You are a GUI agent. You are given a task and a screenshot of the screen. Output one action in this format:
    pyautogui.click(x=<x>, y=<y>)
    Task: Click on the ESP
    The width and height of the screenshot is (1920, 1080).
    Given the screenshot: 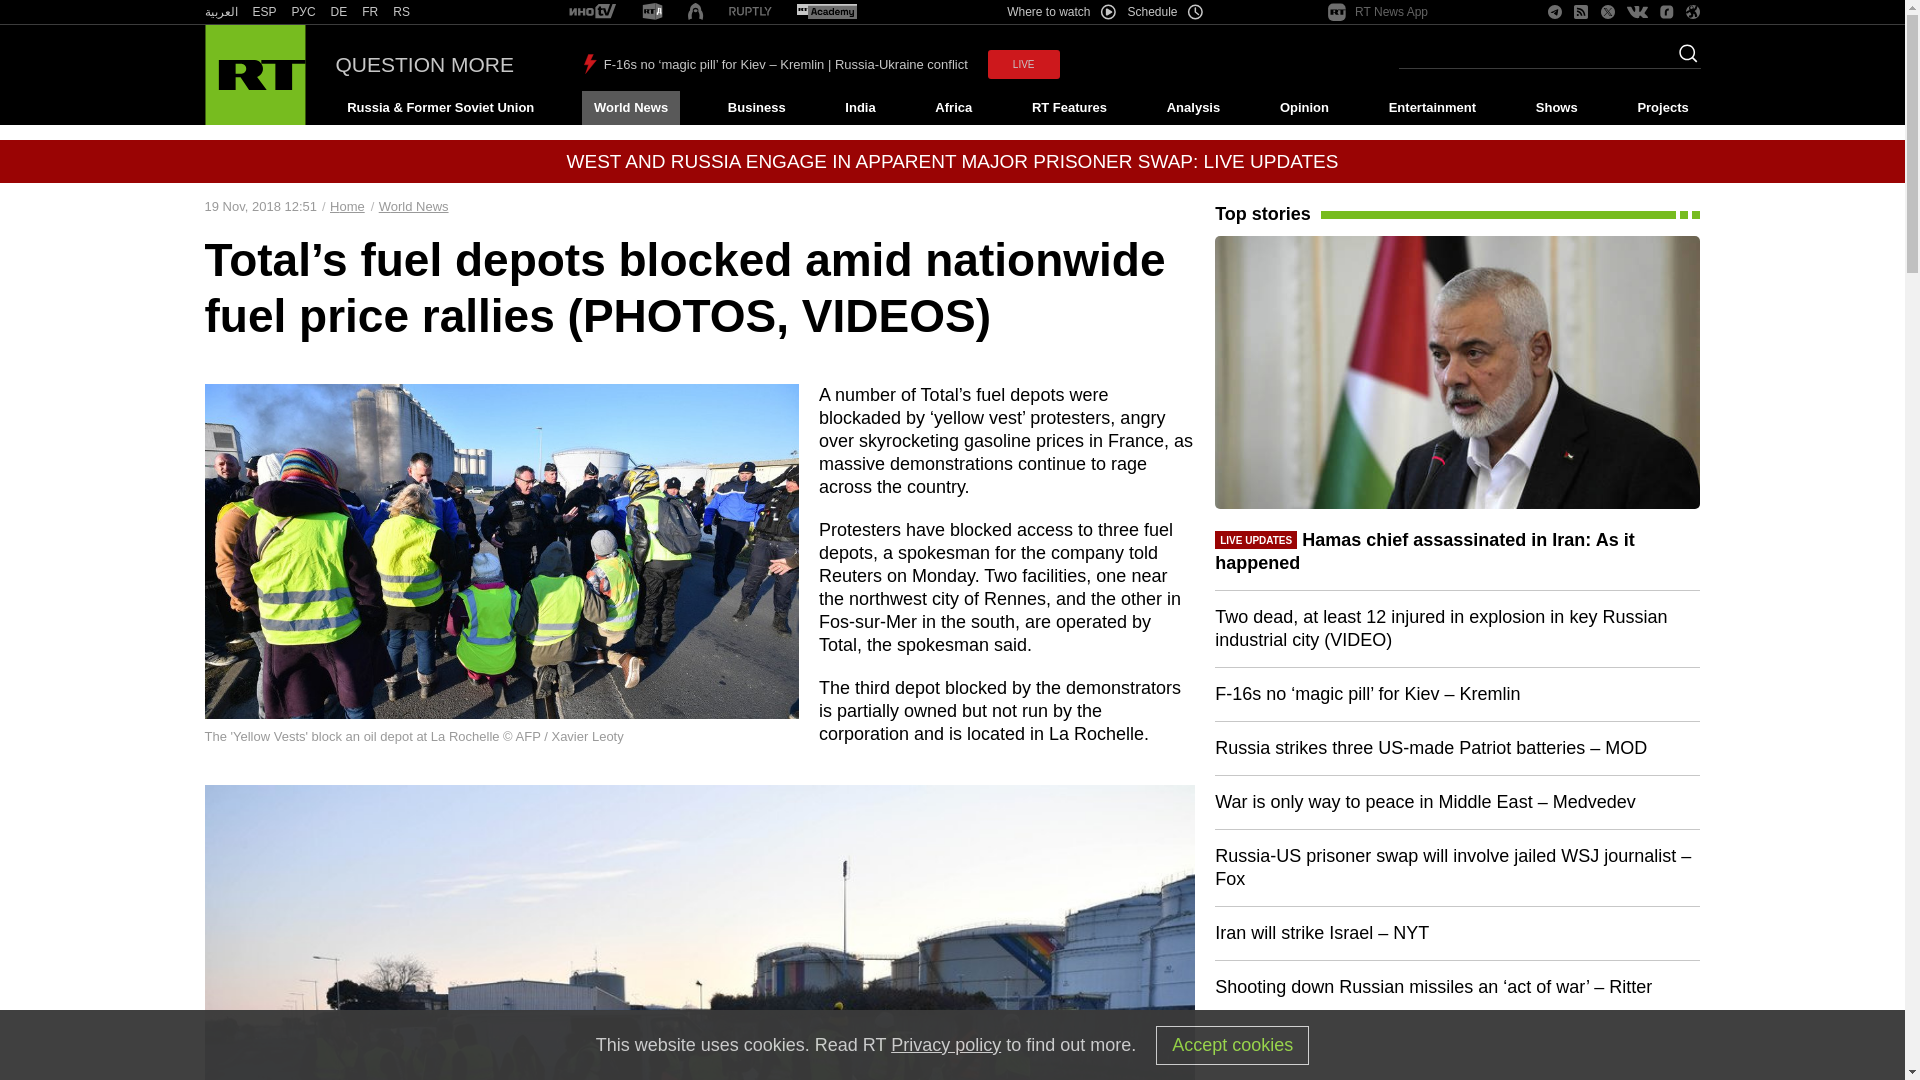 What is the action you would take?
    pyautogui.click(x=264, y=12)
    